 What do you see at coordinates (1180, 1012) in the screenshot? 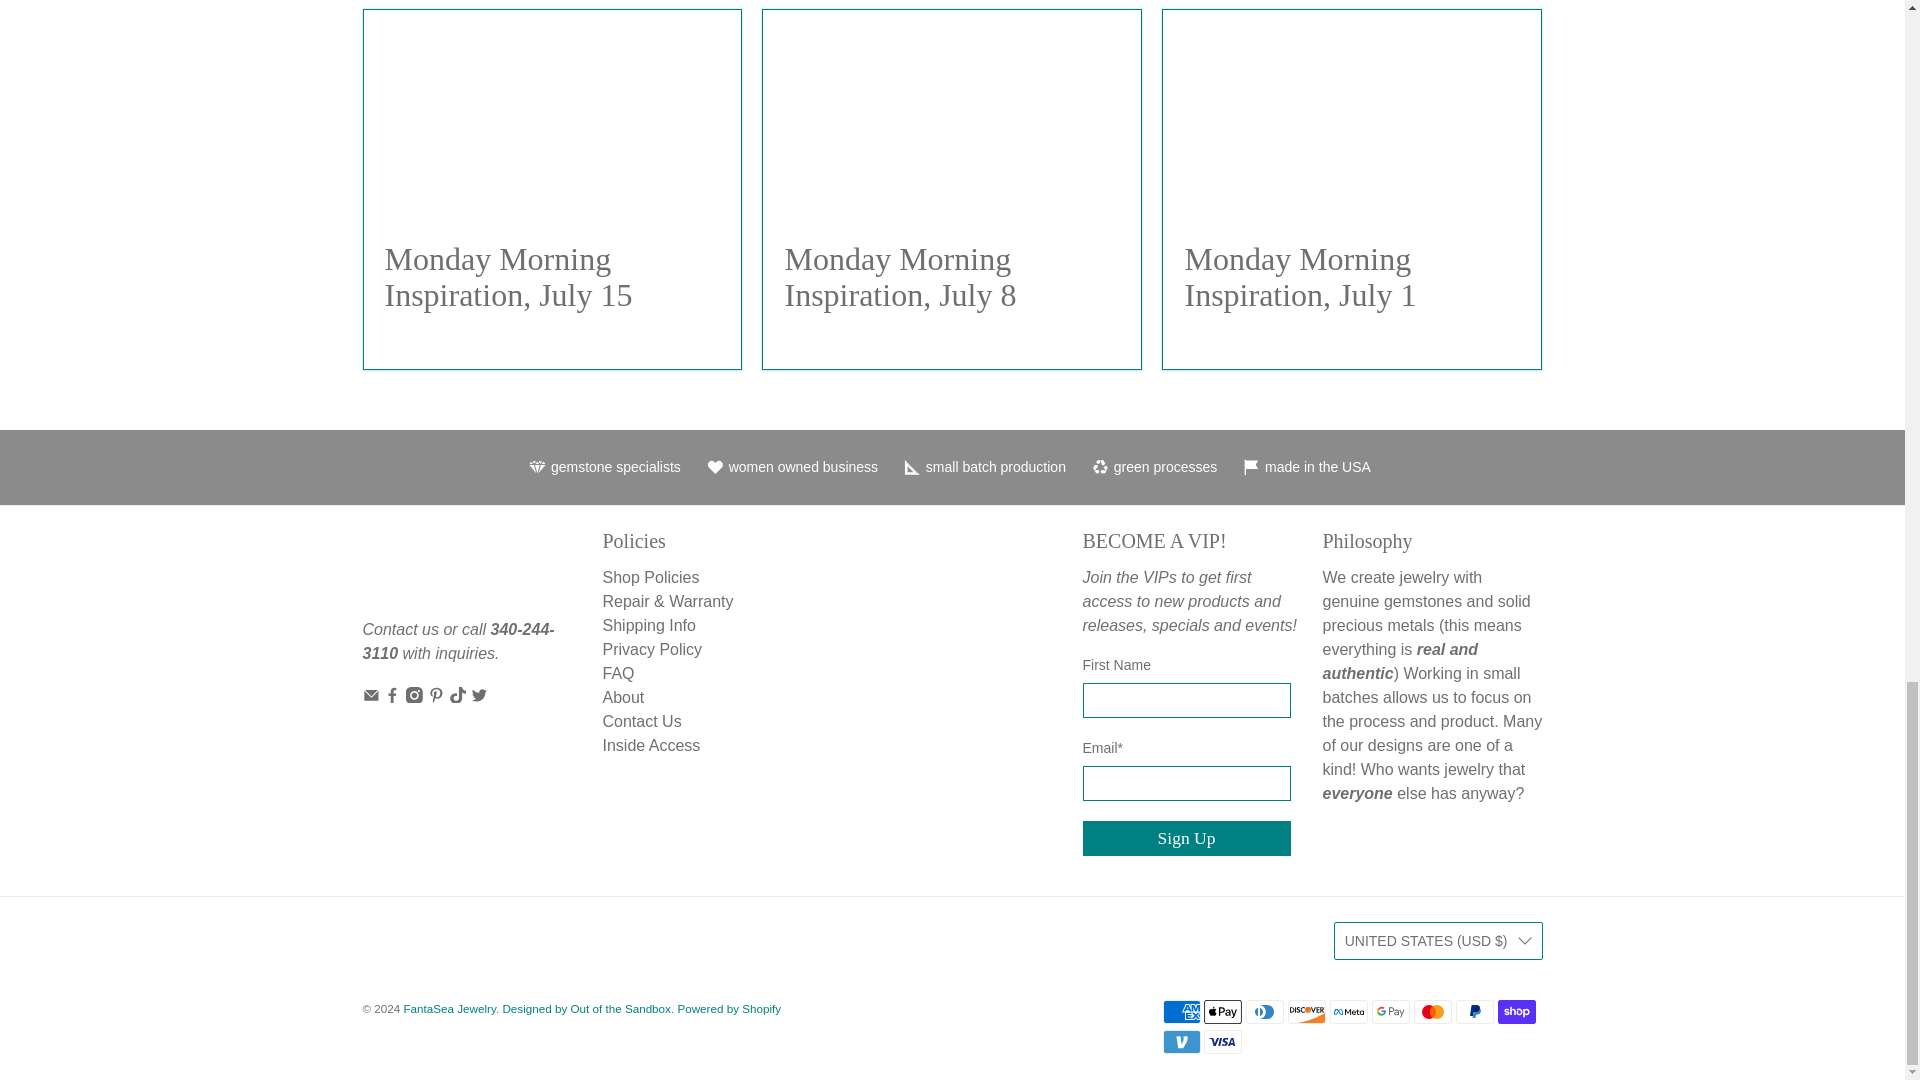
I see `American Express` at bounding box center [1180, 1012].